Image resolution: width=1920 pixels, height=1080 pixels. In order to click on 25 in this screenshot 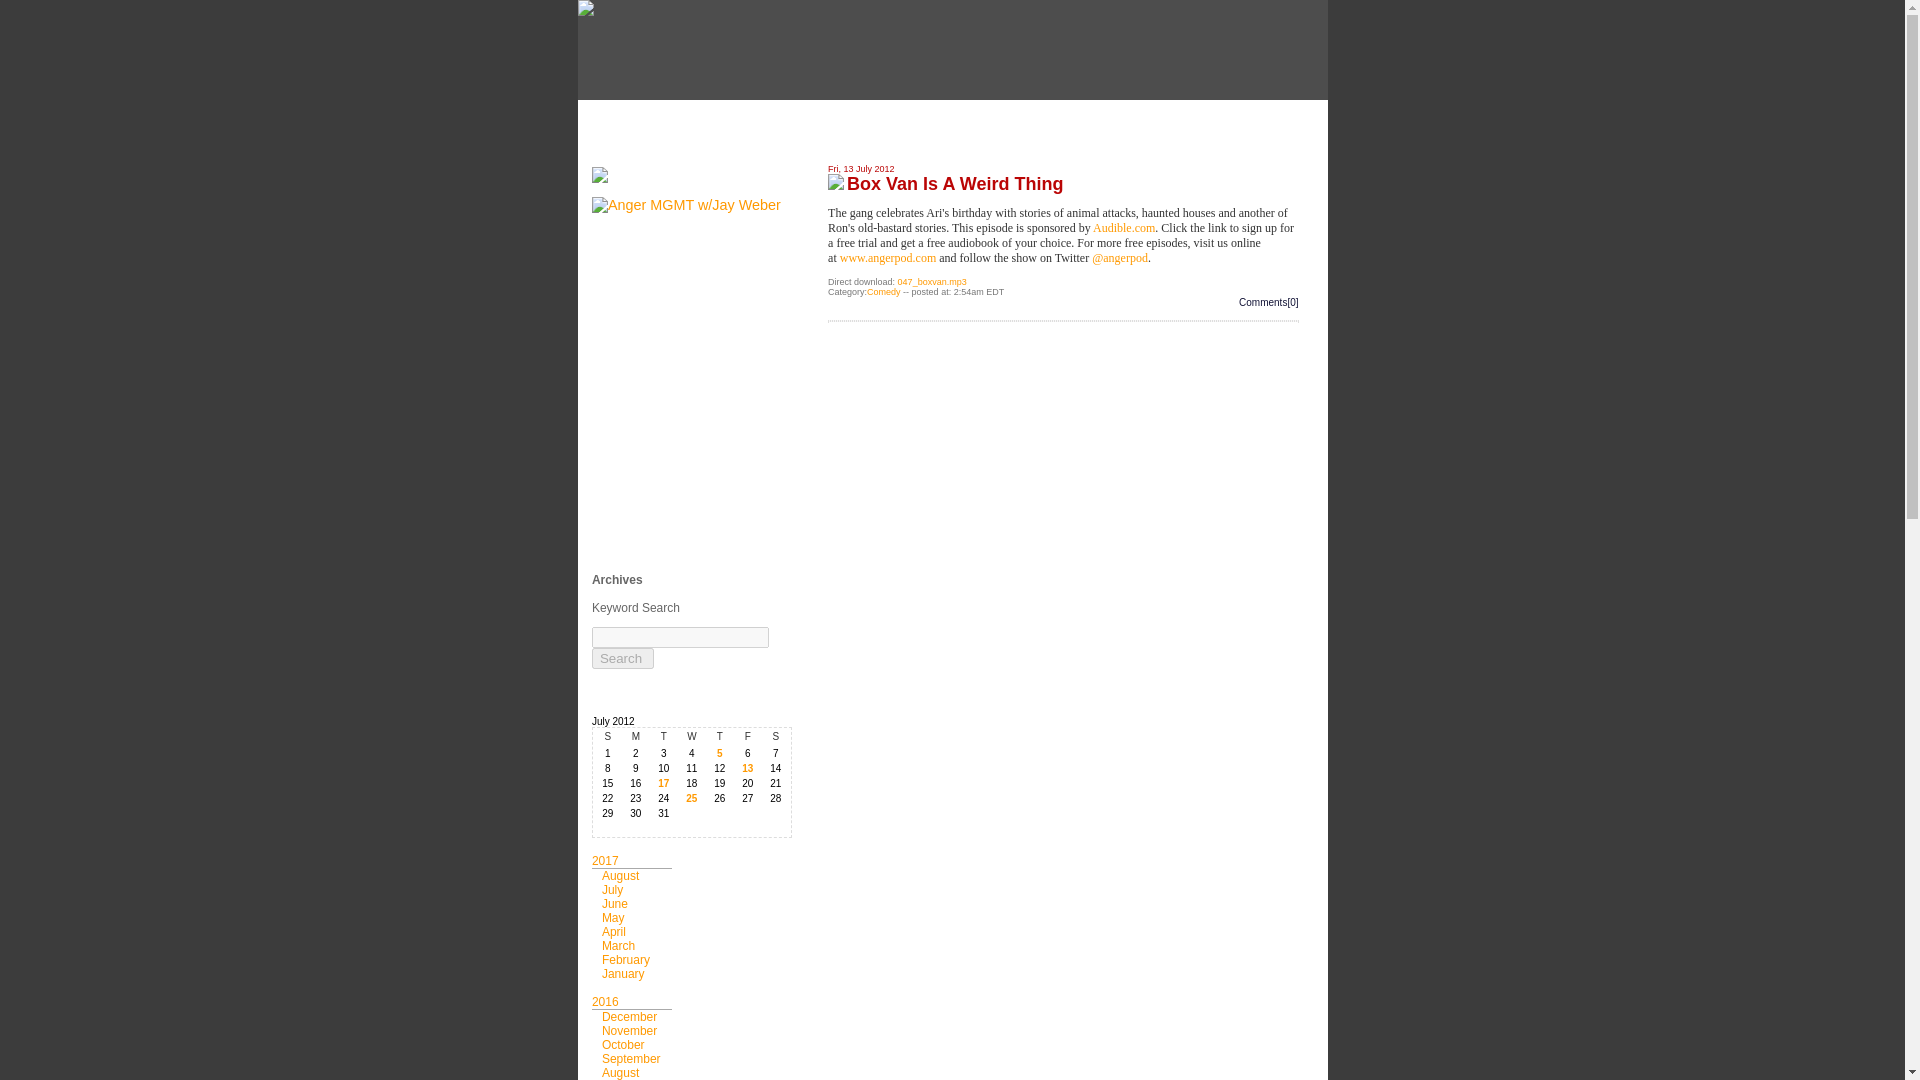, I will do `click(692, 798)`.